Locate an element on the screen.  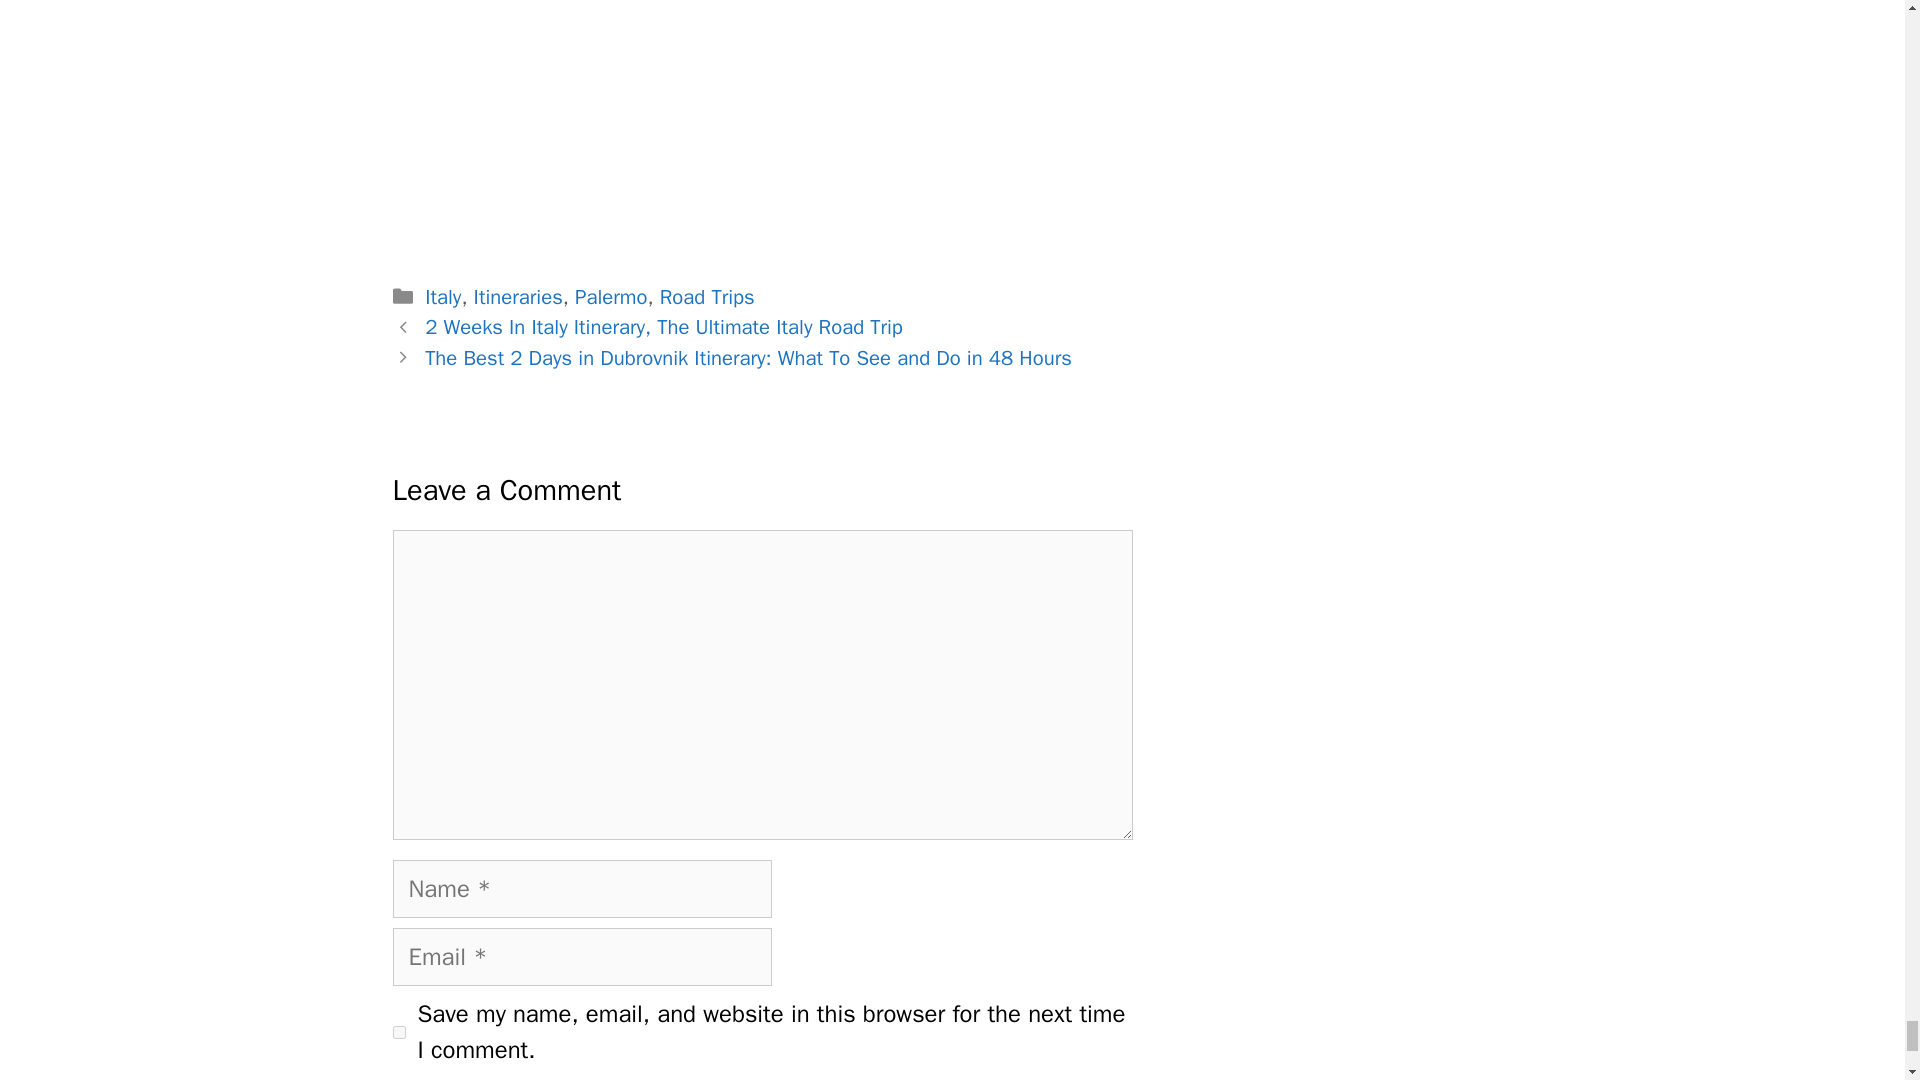
yes is located at coordinates (398, 1032).